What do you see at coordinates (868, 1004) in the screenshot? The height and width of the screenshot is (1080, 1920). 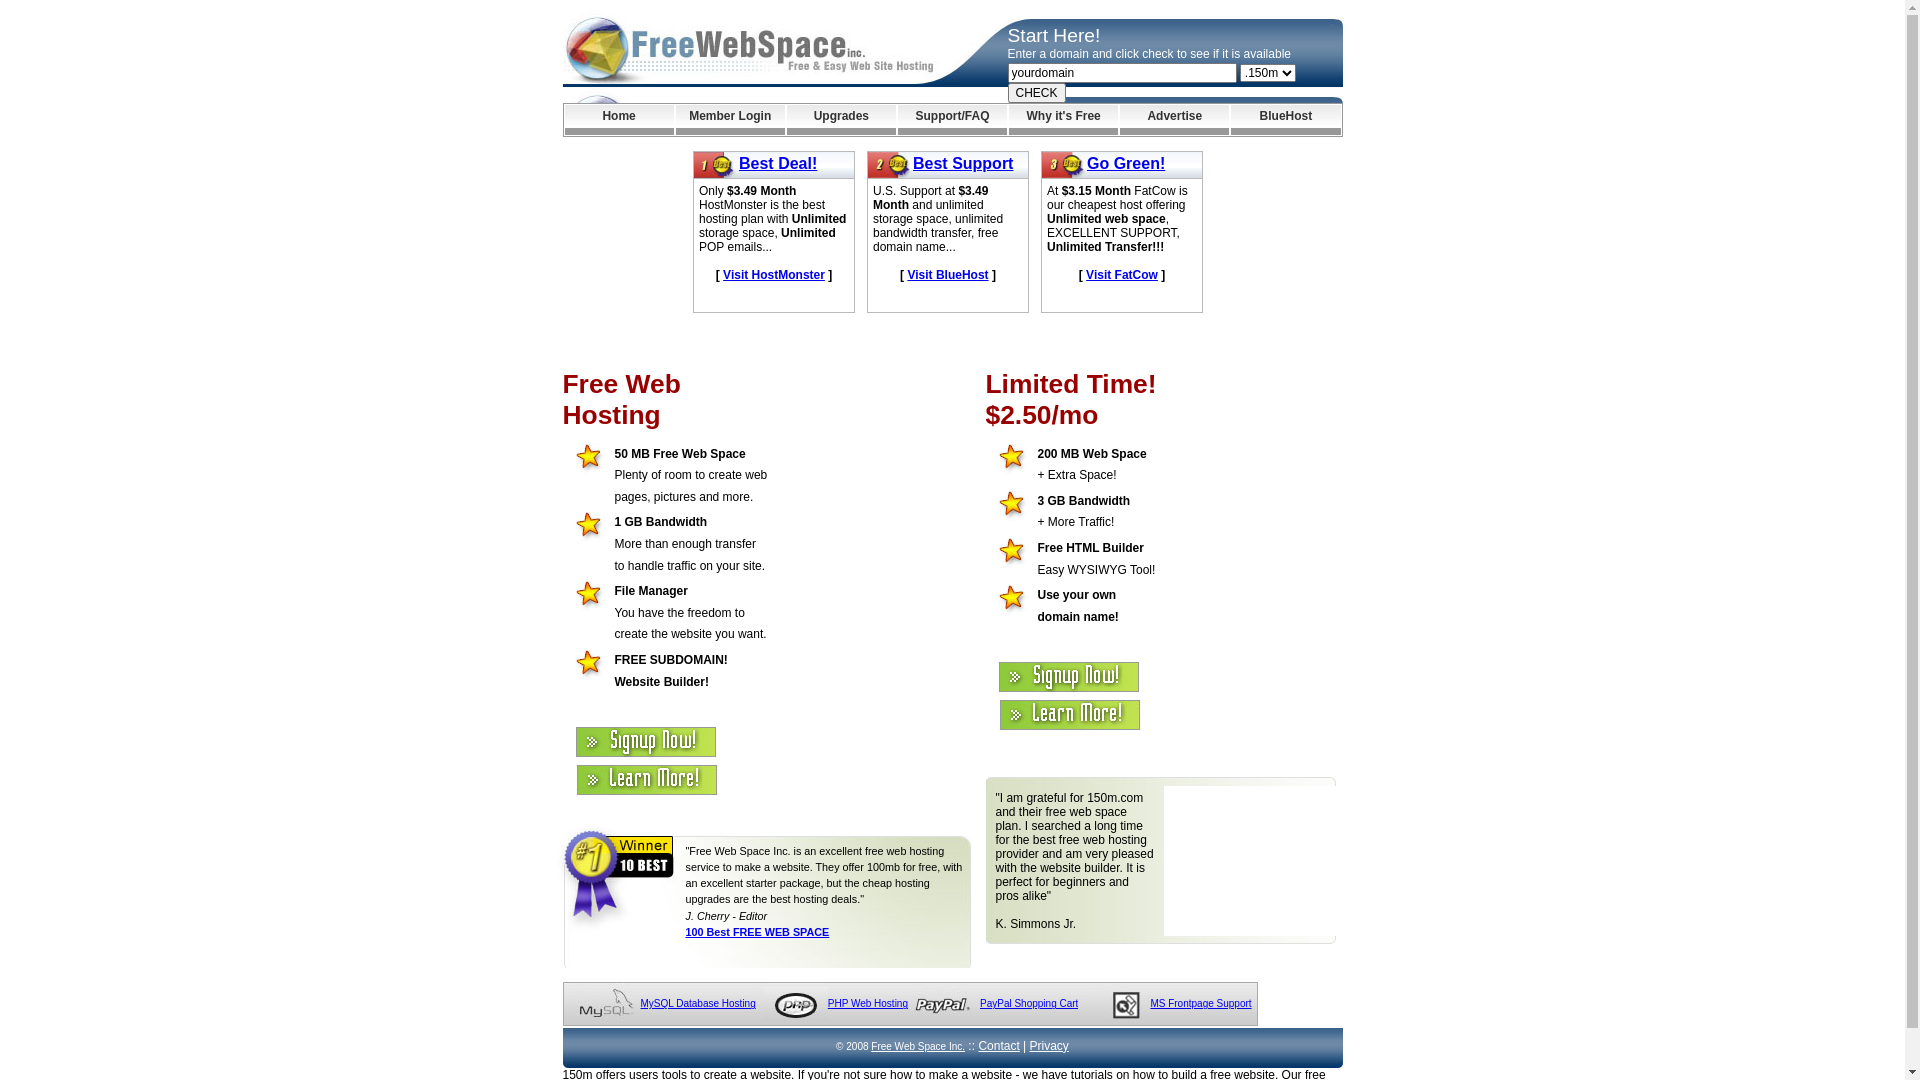 I see `PHP Web Hosting` at bounding box center [868, 1004].